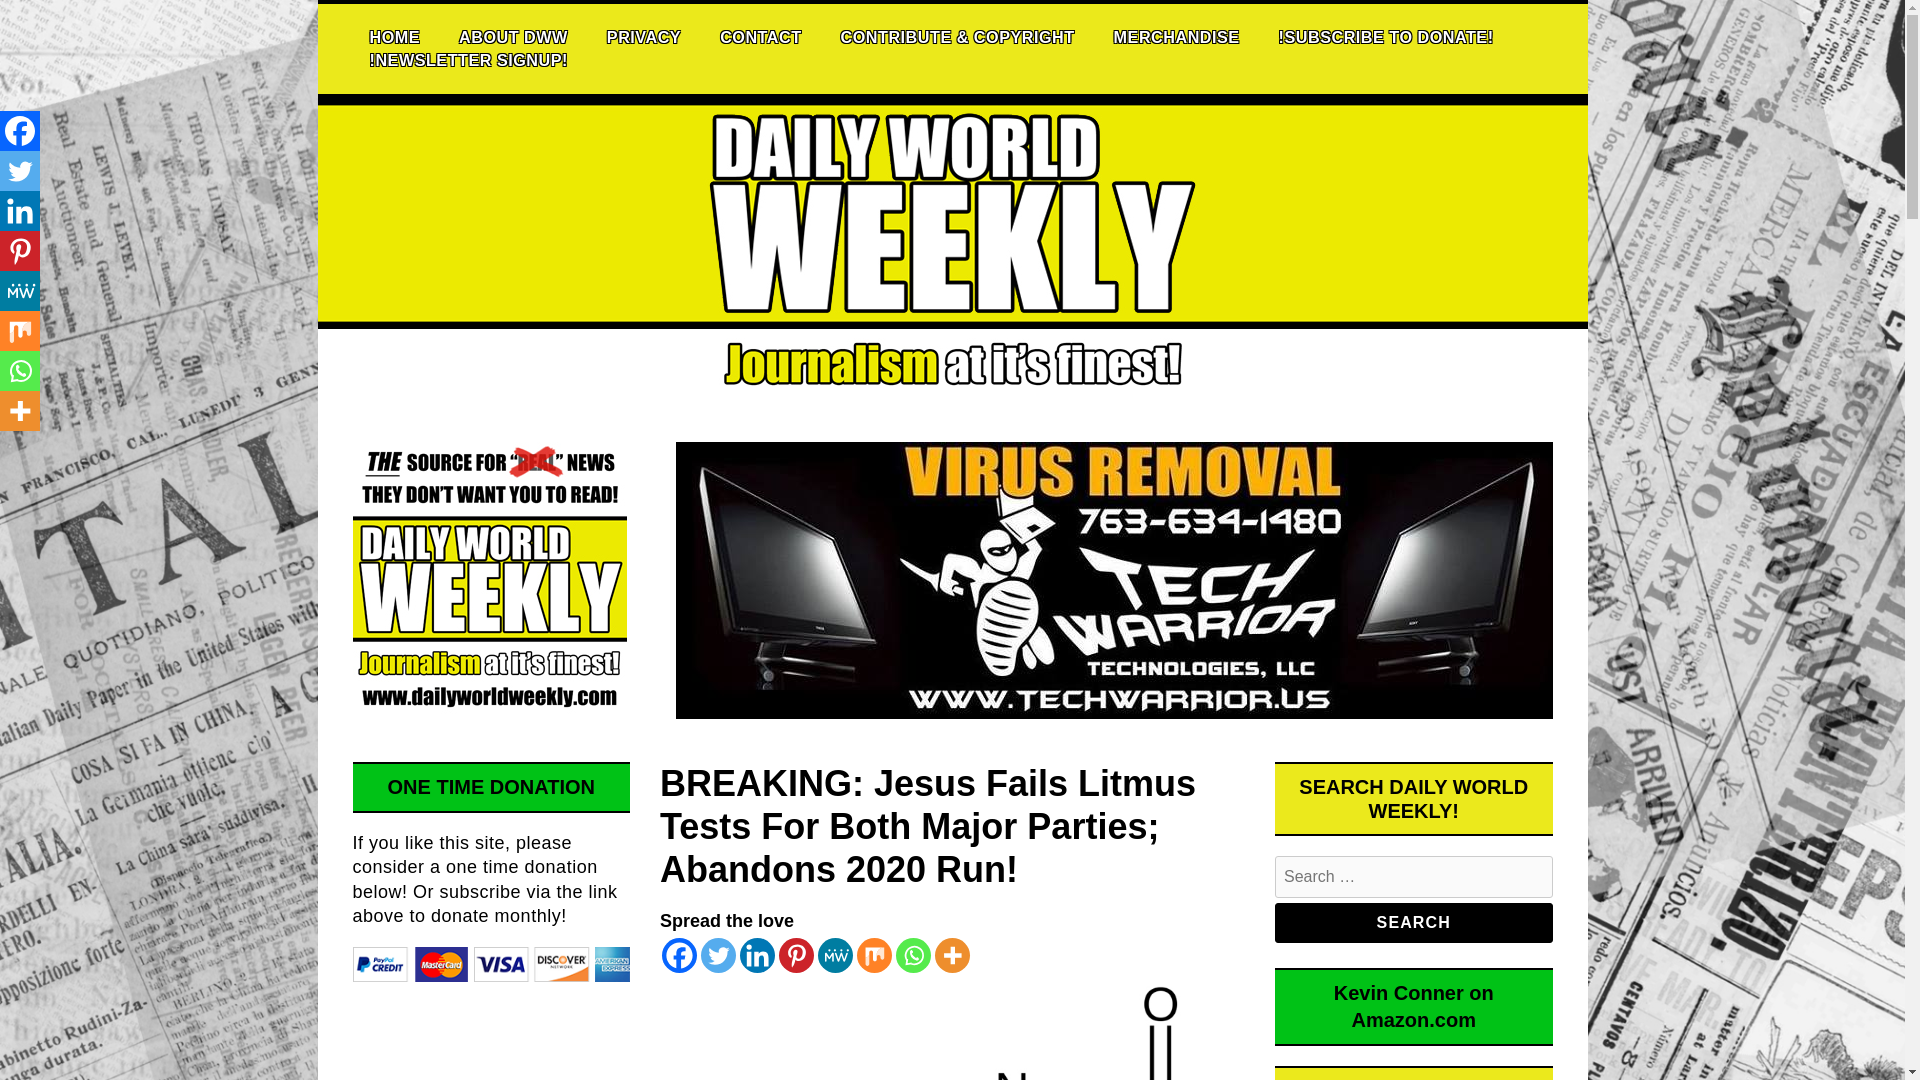 The height and width of the screenshot is (1080, 1920). I want to click on CONTACT, so click(760, 36).